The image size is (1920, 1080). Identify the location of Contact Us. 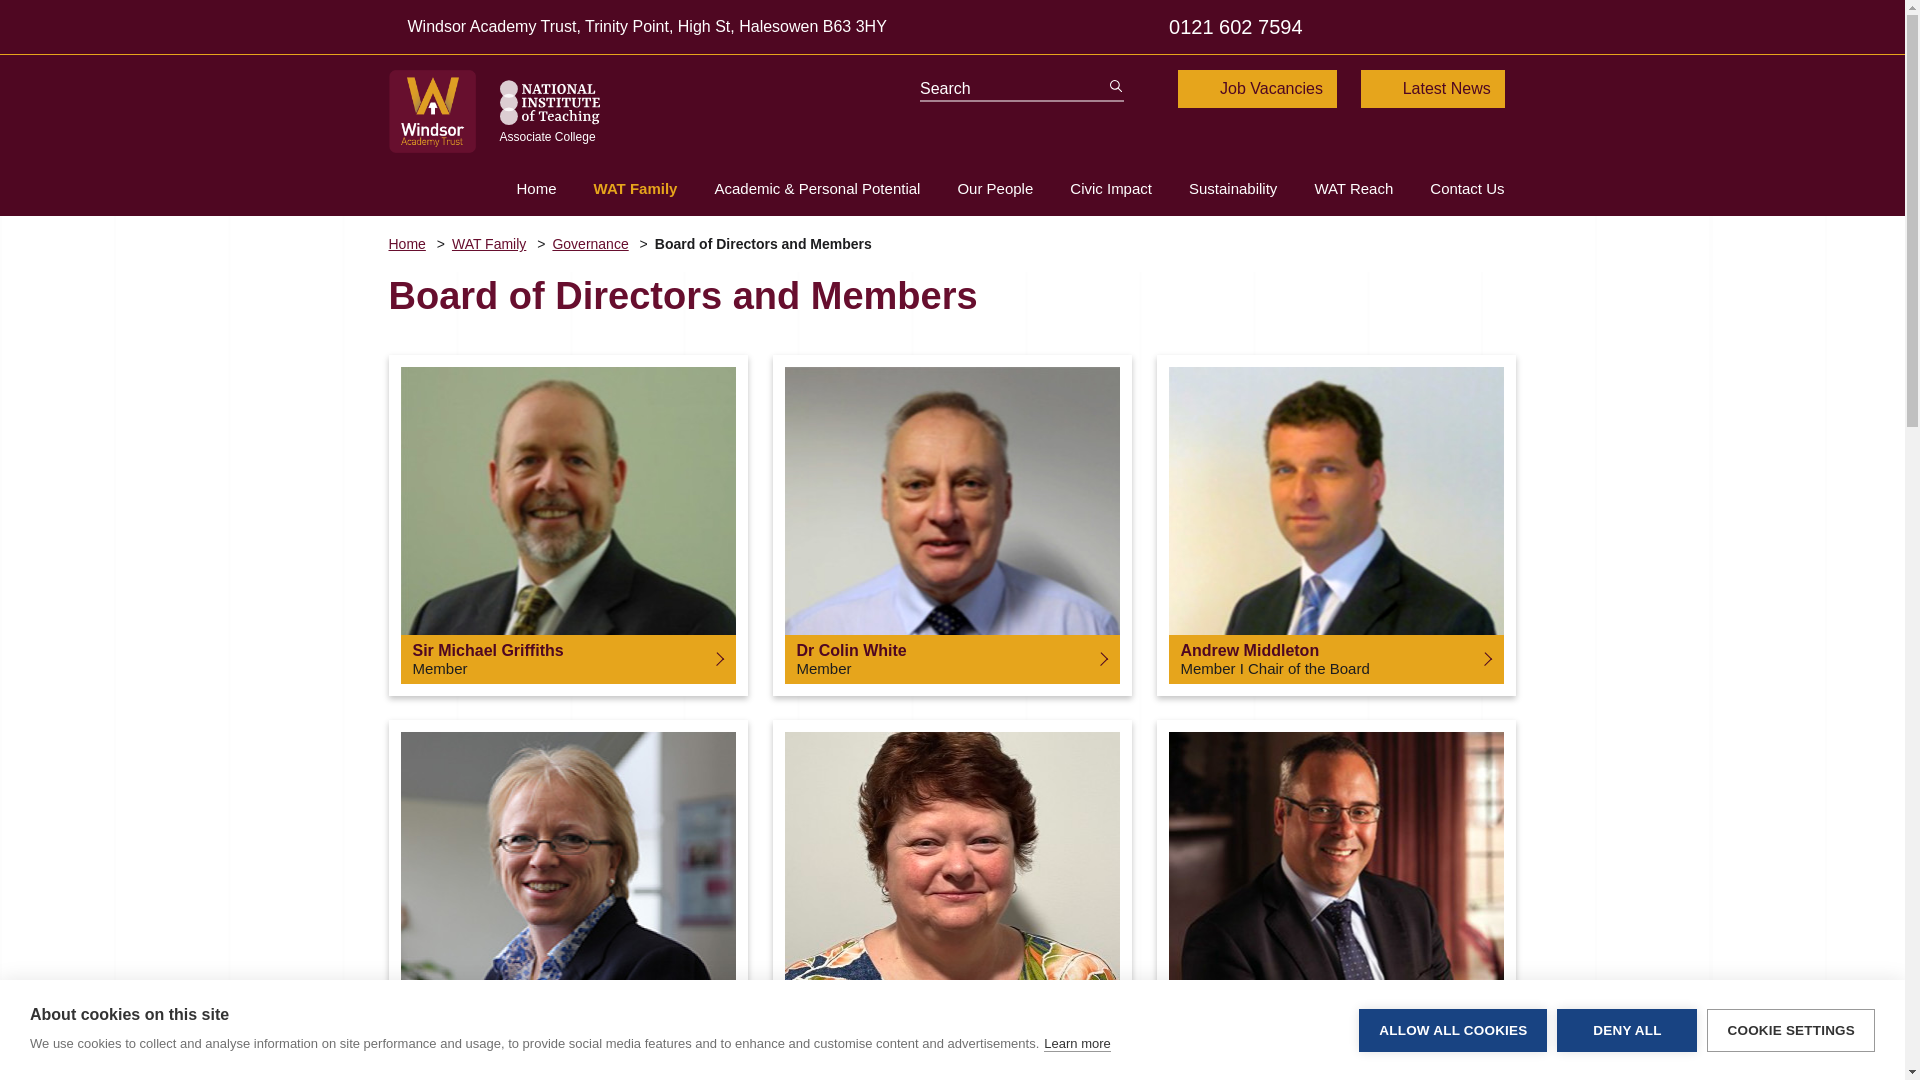
(1448, 189).